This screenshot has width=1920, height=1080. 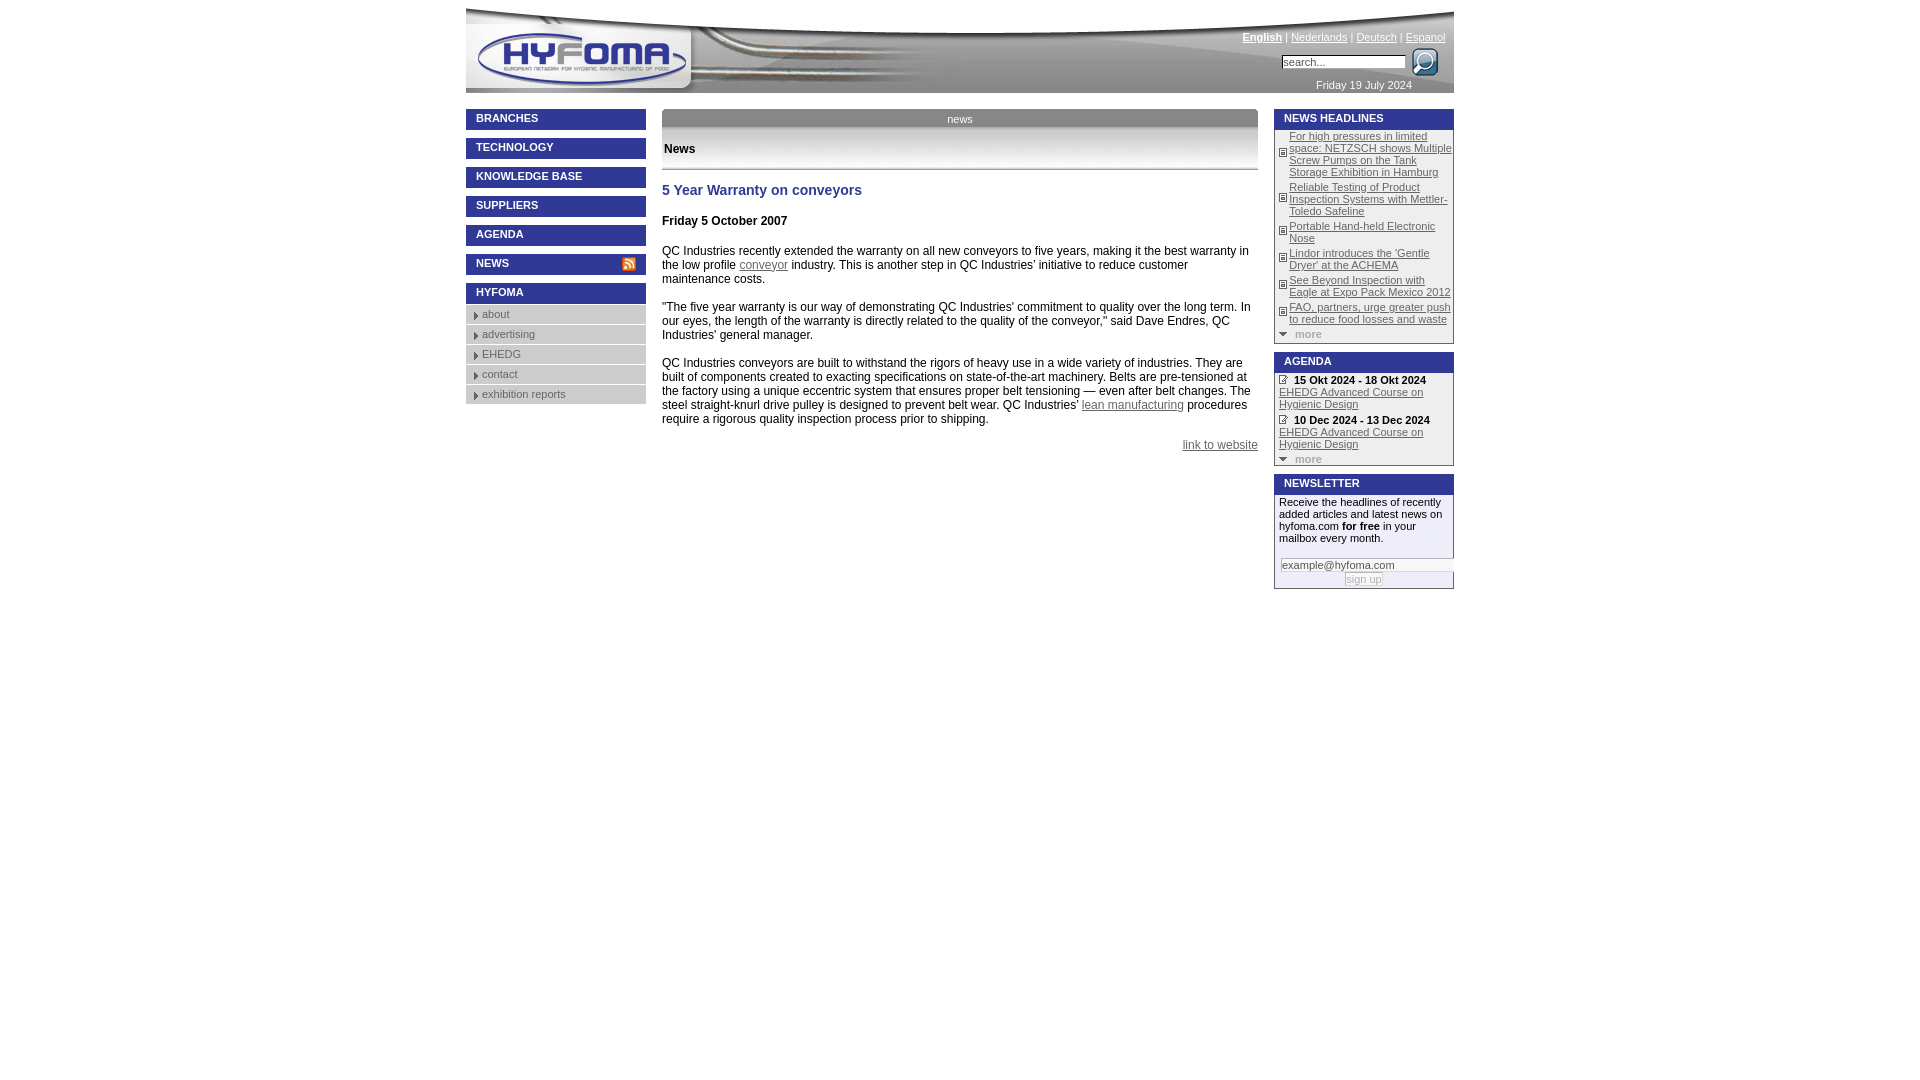 What do you see at coordinates (1220, 445) in the screenshot?
I see `link to website` at bounding box center [1220, 445].